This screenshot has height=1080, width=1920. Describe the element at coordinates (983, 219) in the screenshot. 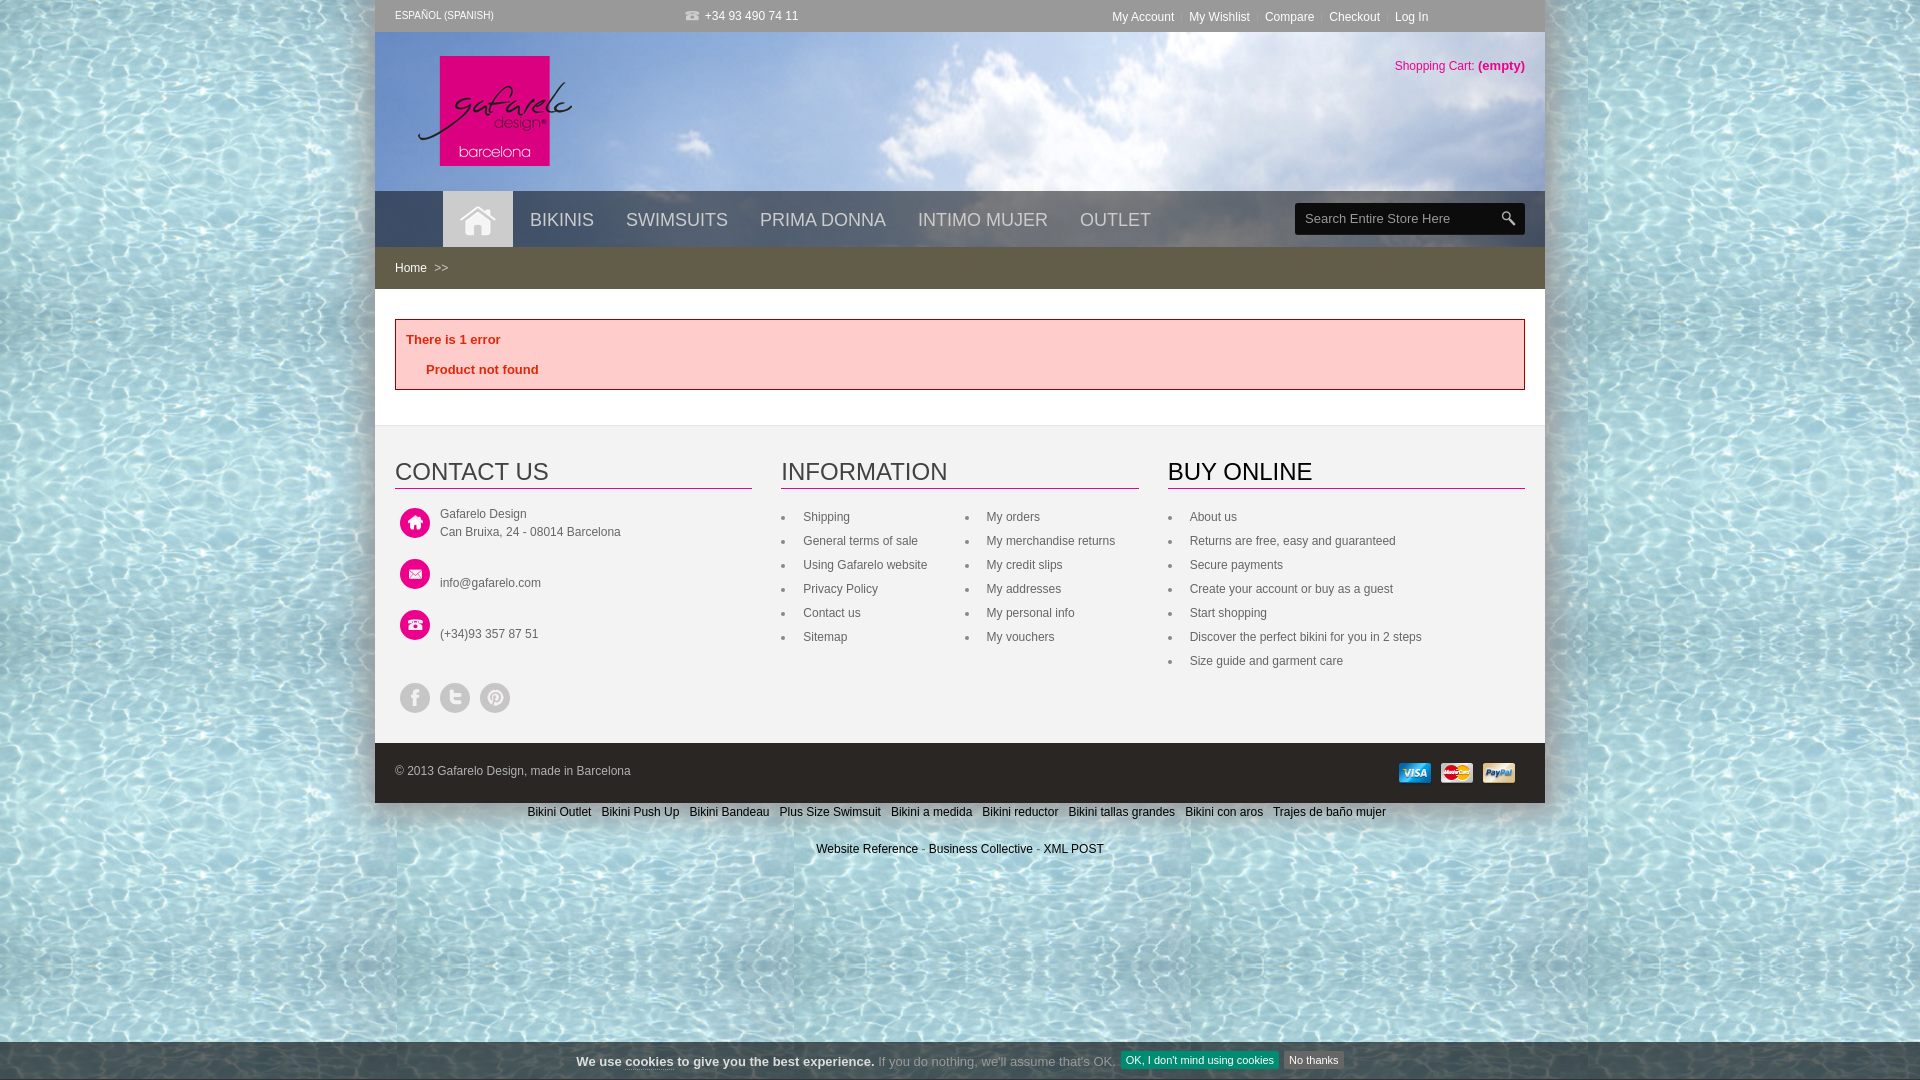

I see `INTIMO MUJER` at that location.